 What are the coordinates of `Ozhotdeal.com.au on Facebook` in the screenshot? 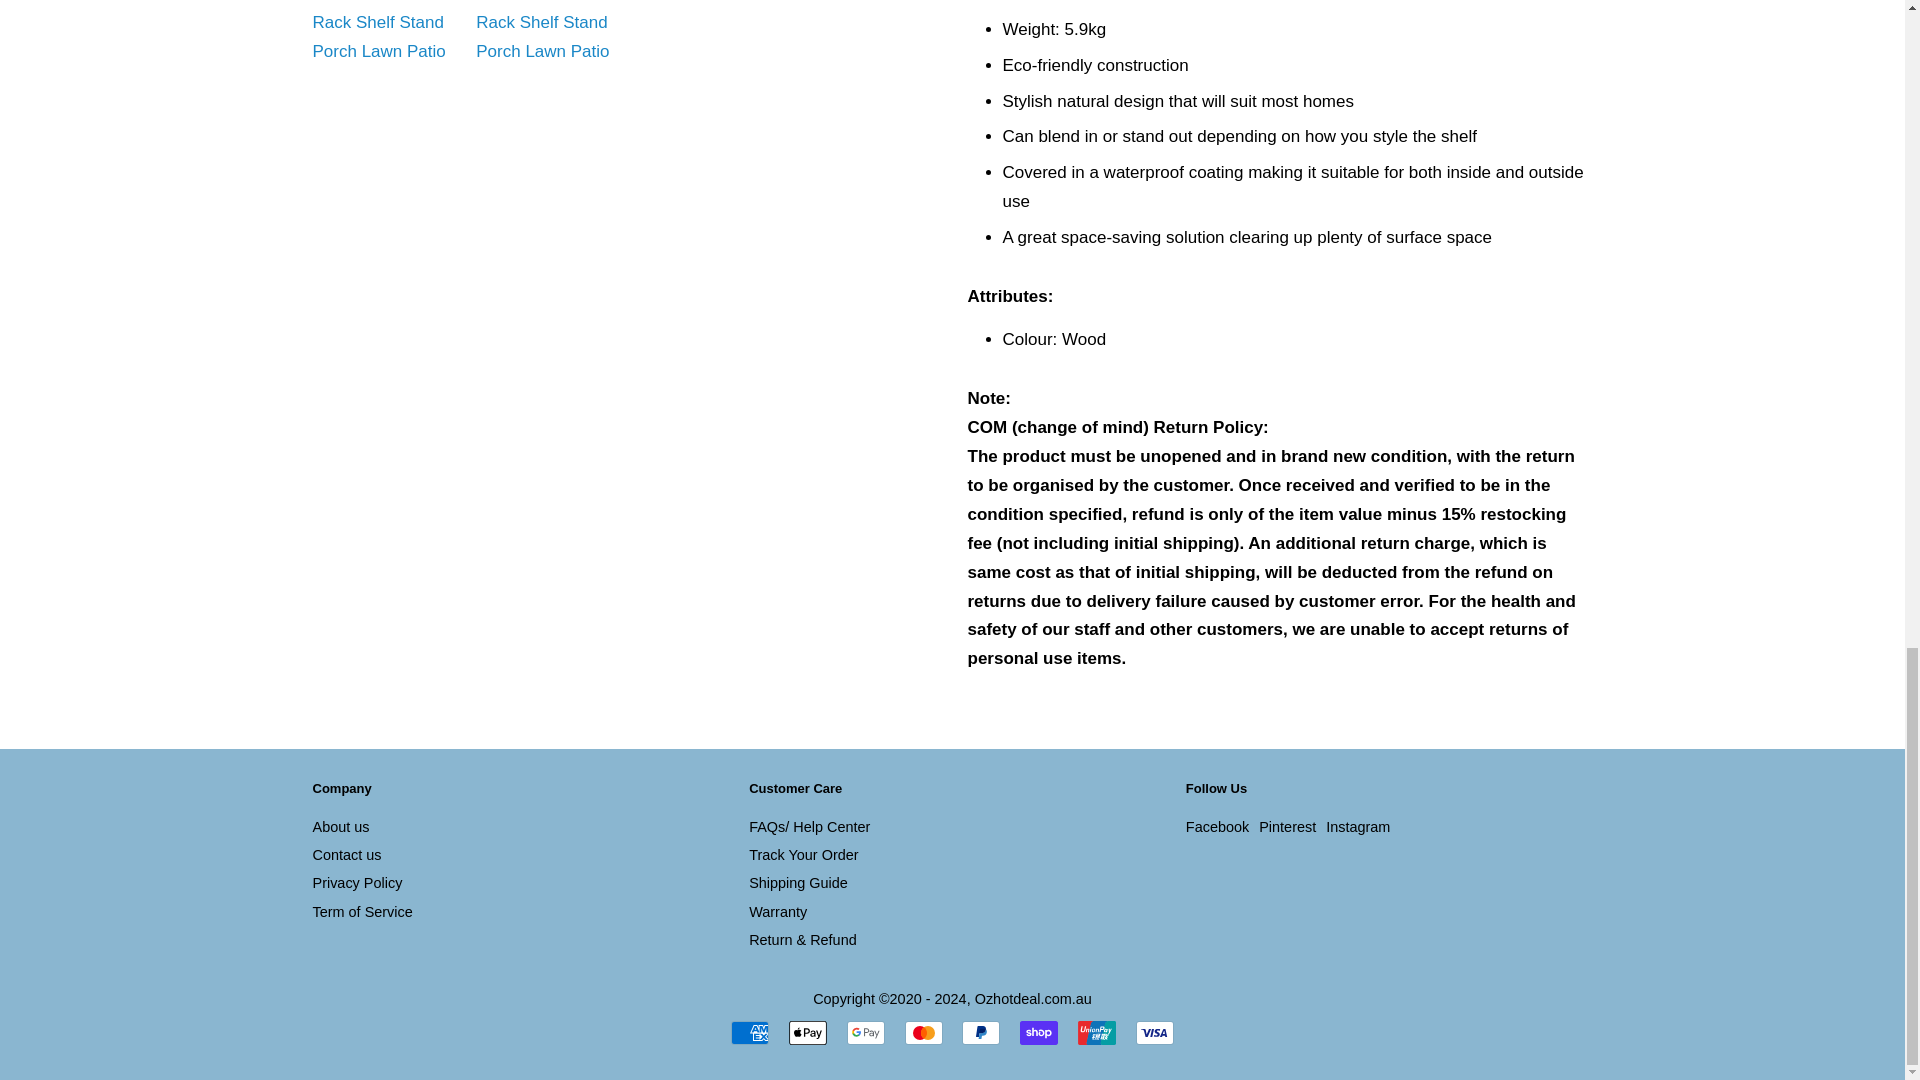 It's located at (1218, 826).